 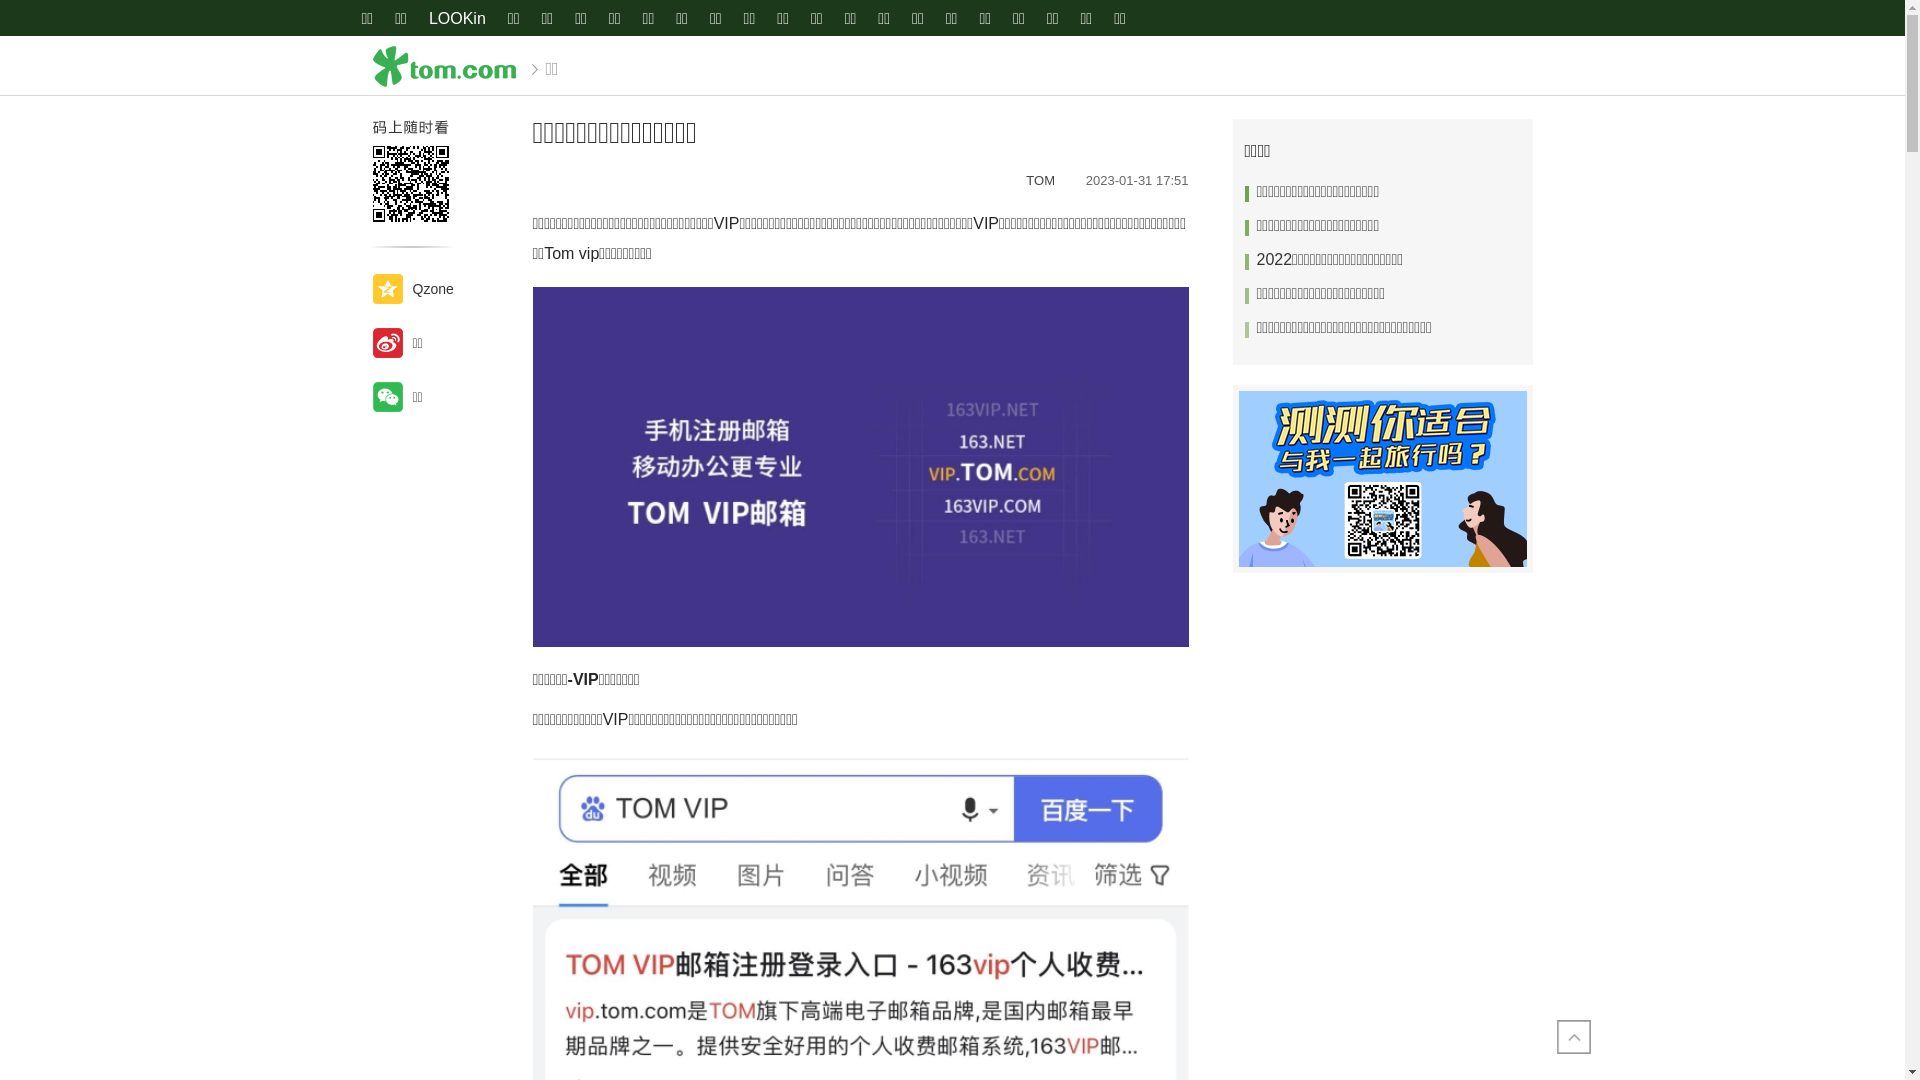 I want to click on LOOKin, so click(x=457, y=20).